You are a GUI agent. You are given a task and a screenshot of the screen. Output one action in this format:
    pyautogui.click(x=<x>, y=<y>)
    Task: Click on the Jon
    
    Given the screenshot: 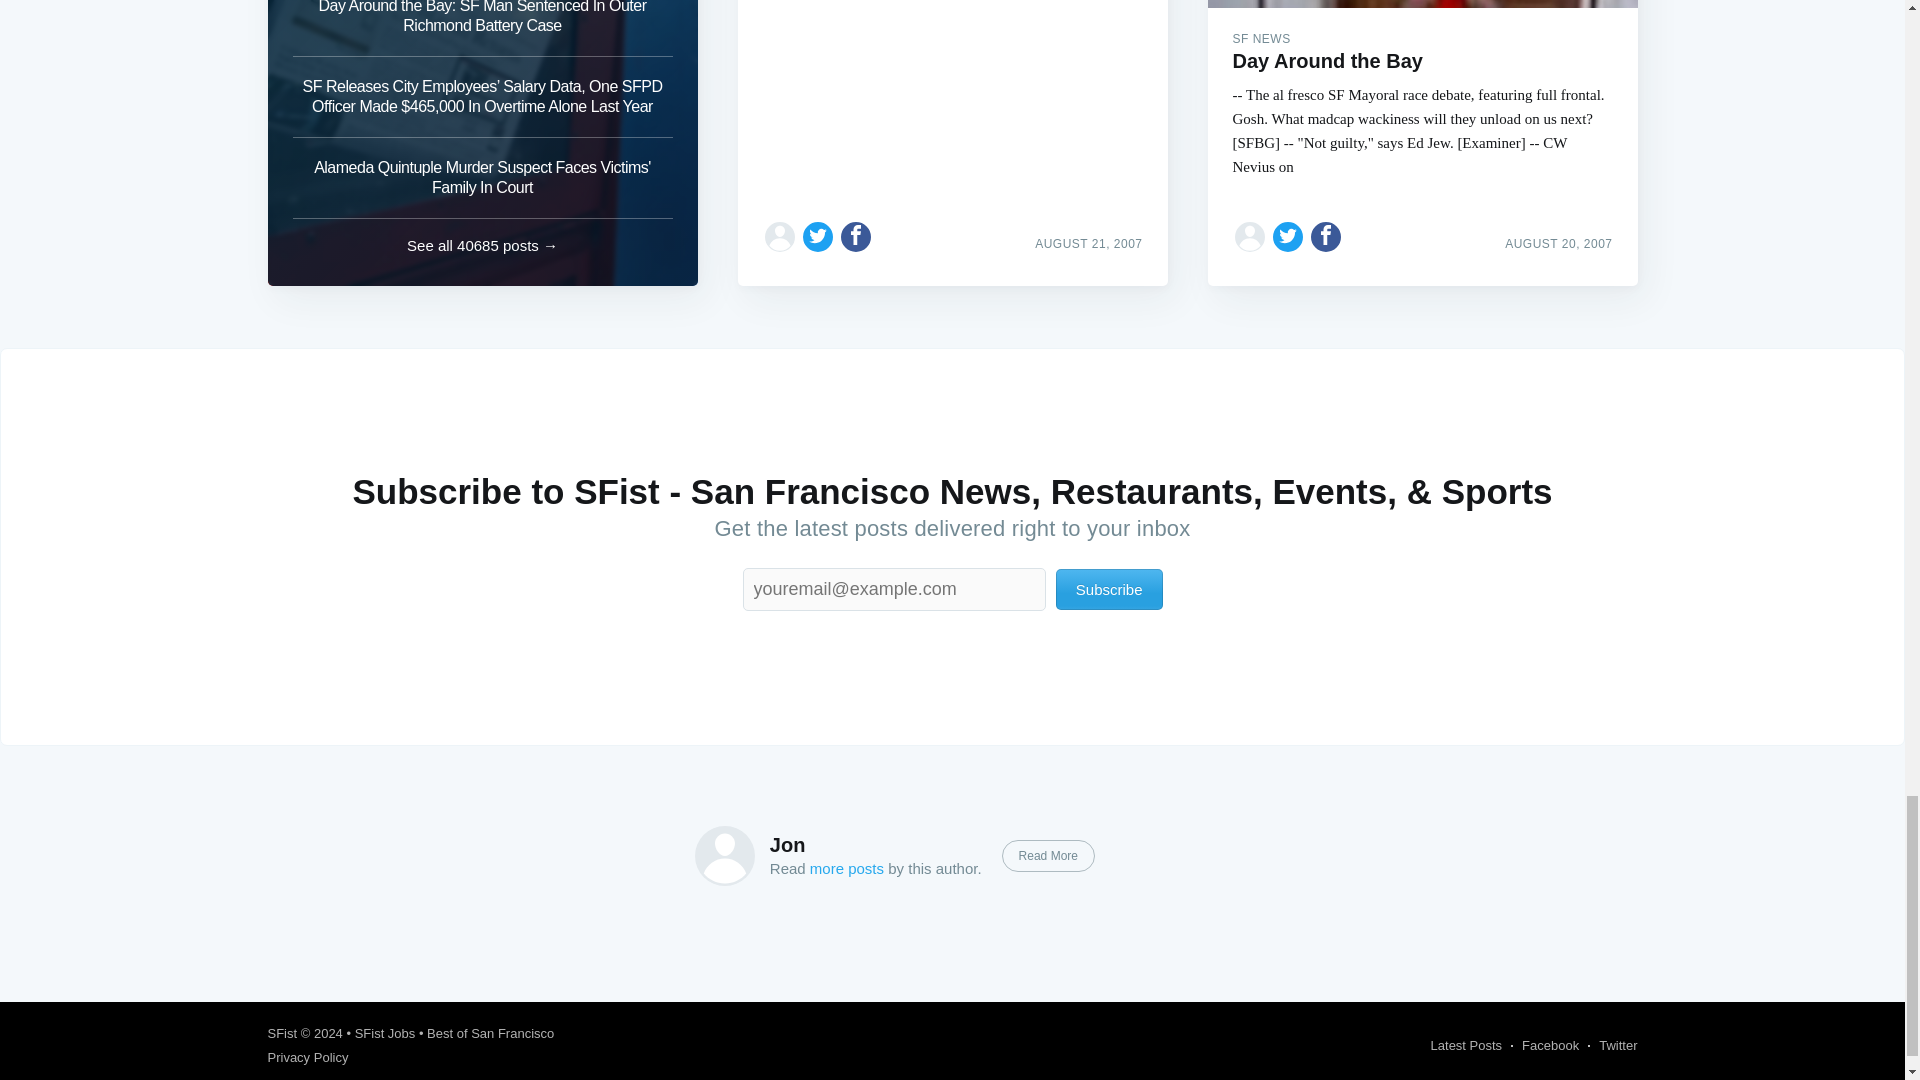 What is the action you would take?
    pyautogui.click(x=788, y=844)
    